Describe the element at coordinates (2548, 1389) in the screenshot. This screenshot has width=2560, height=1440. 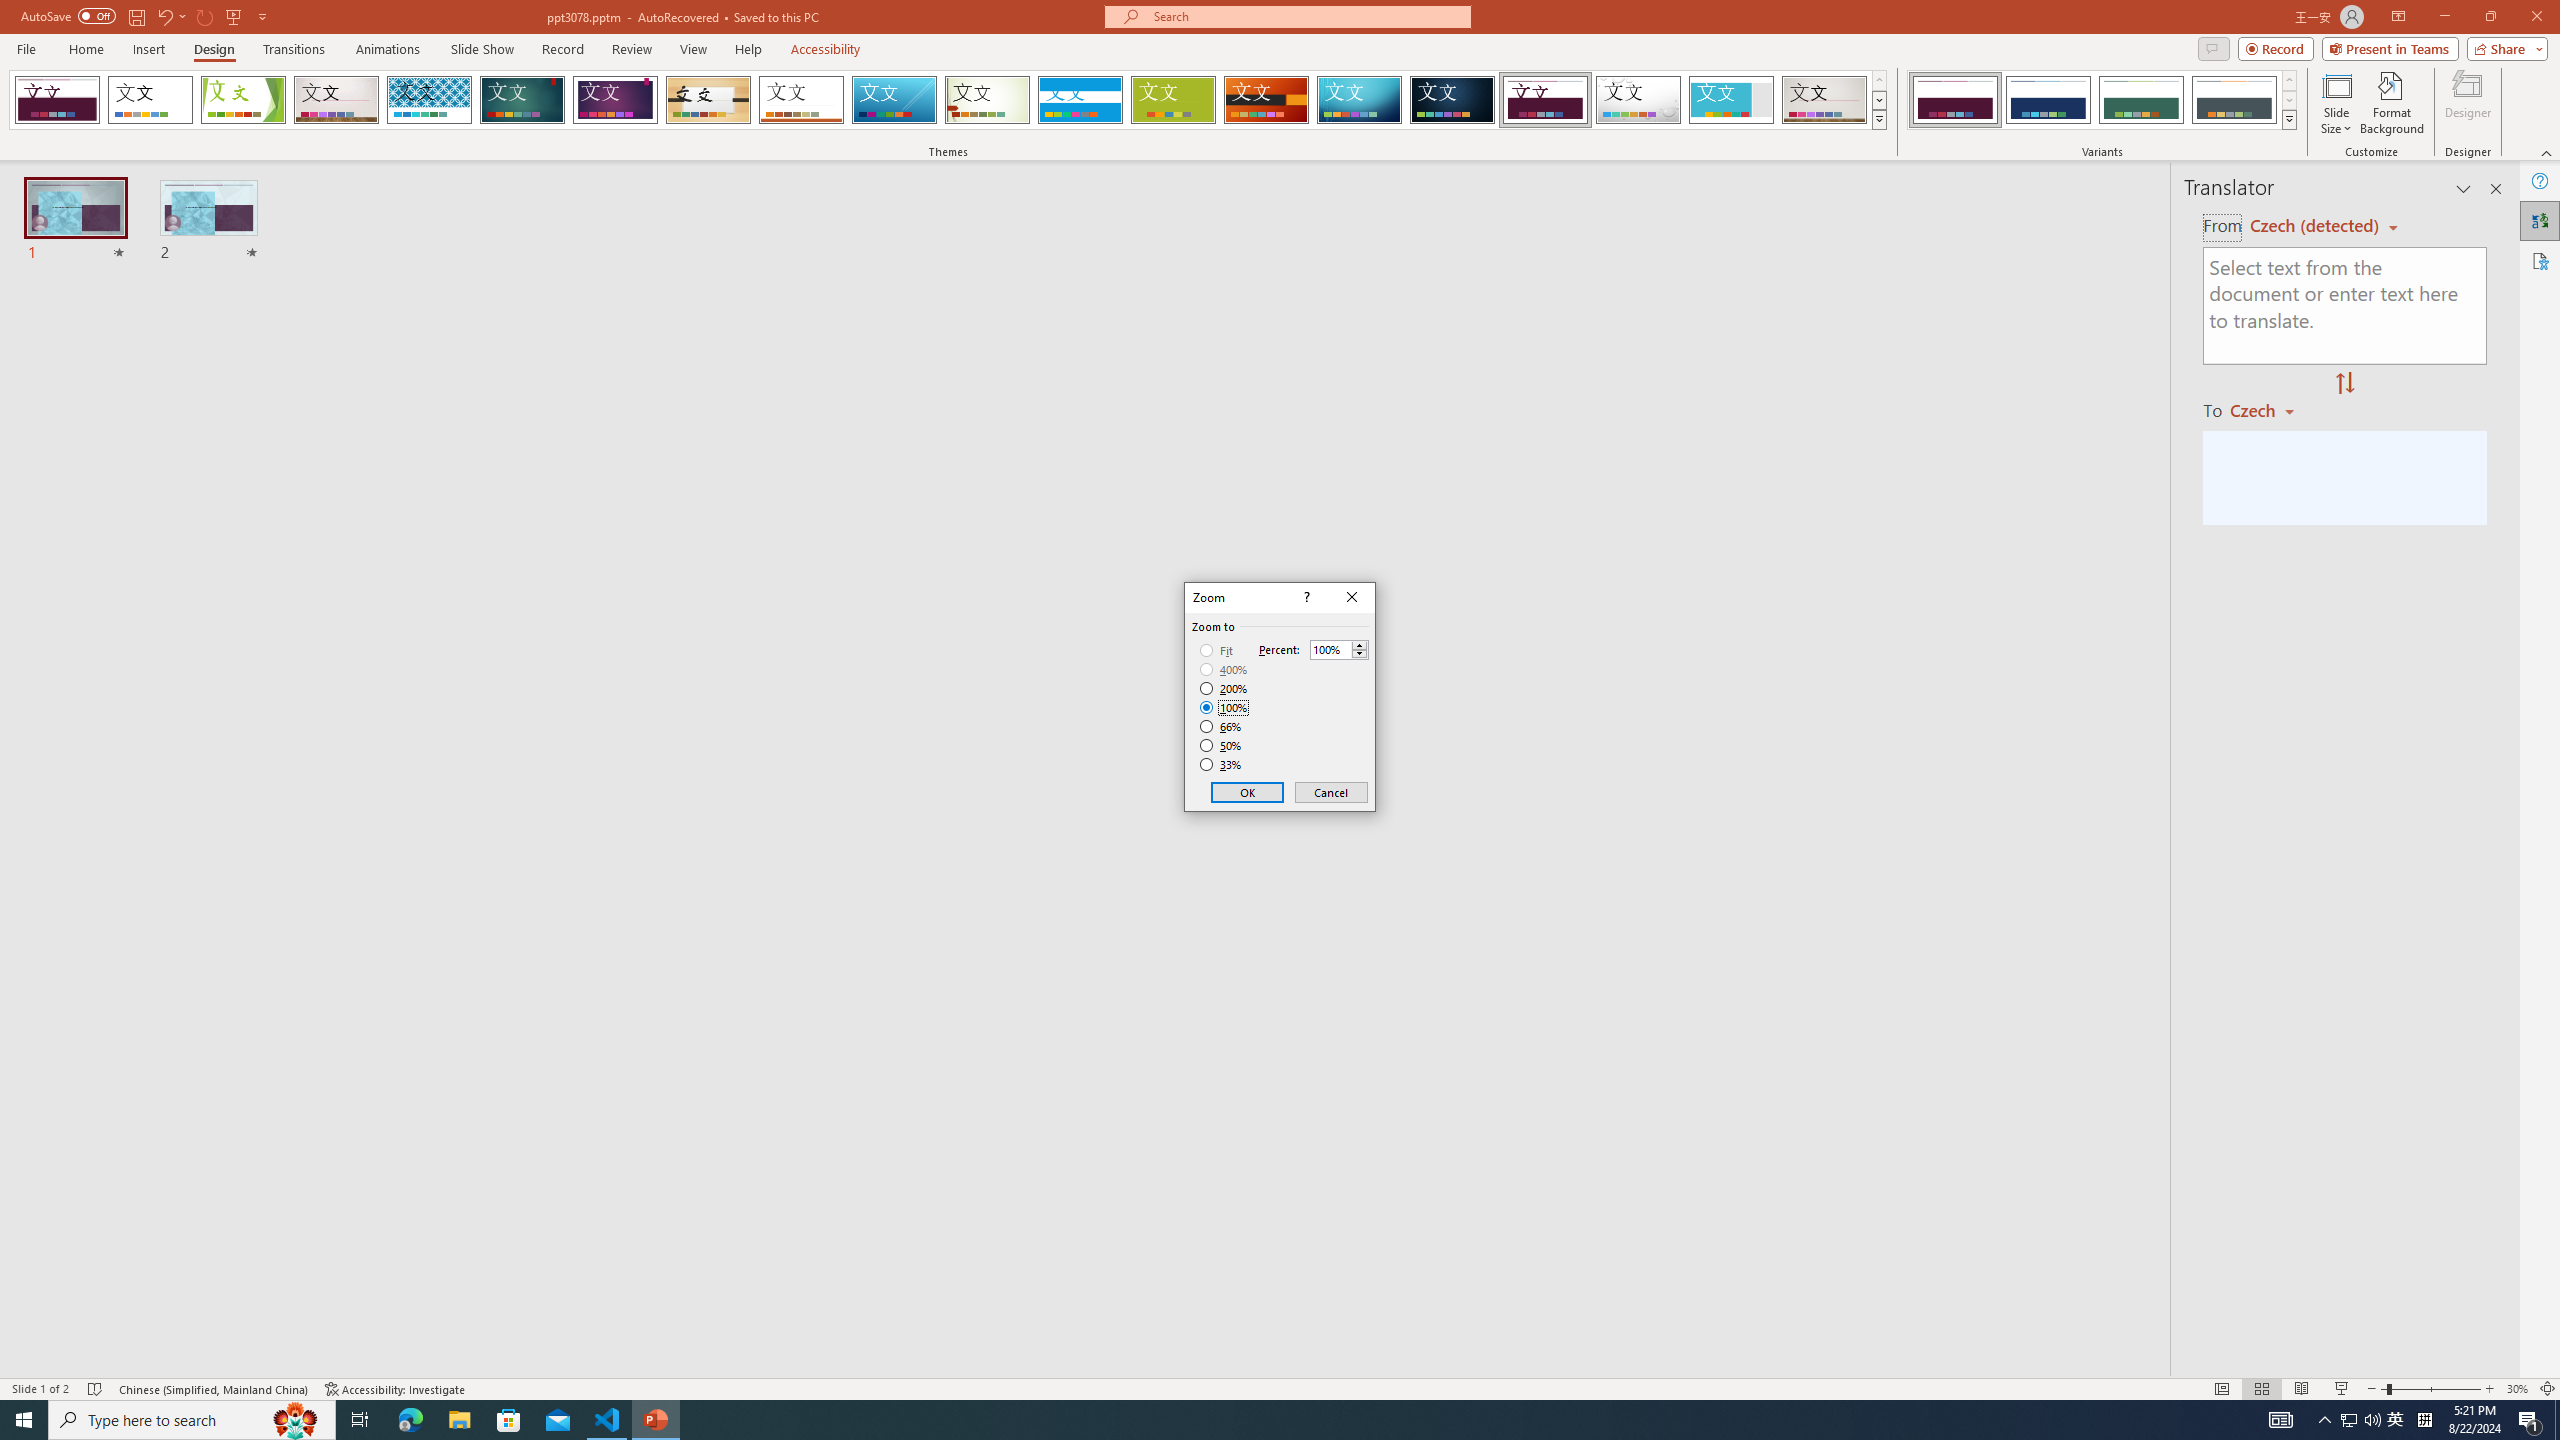
I see `Row up` at that location.